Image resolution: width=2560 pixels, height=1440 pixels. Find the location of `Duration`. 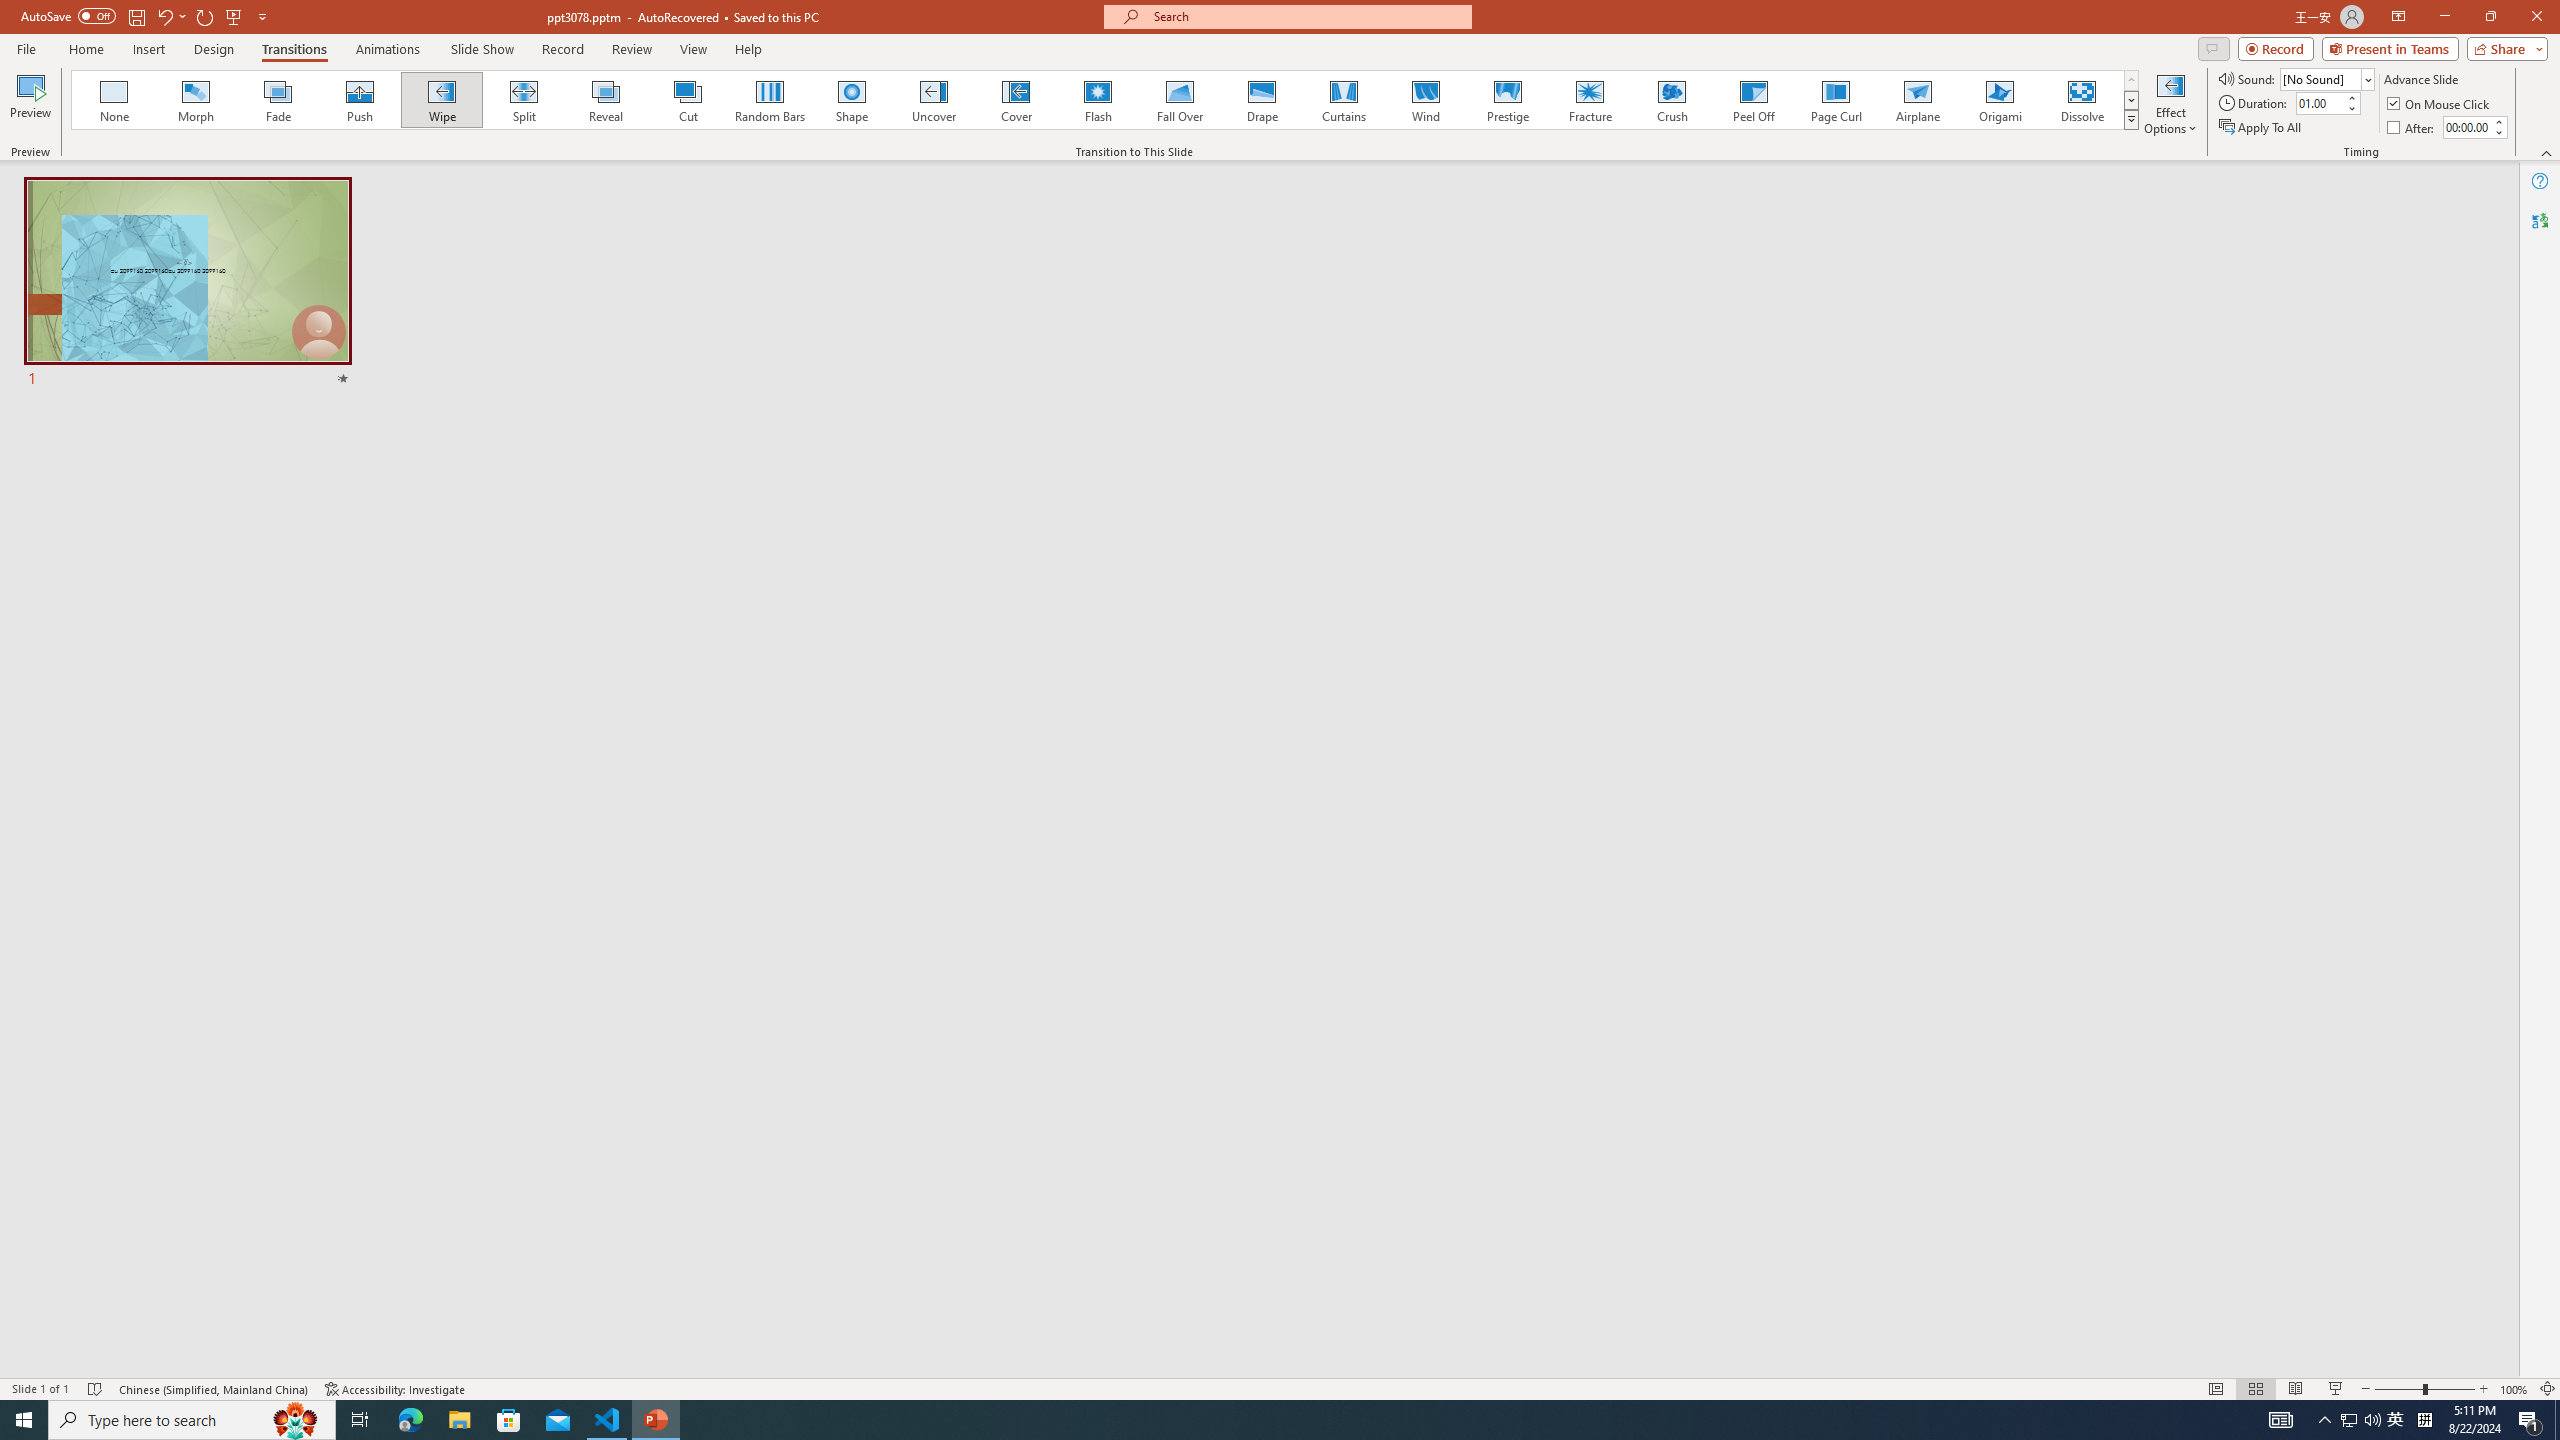

Duration is located at coordinates (2319, 102).